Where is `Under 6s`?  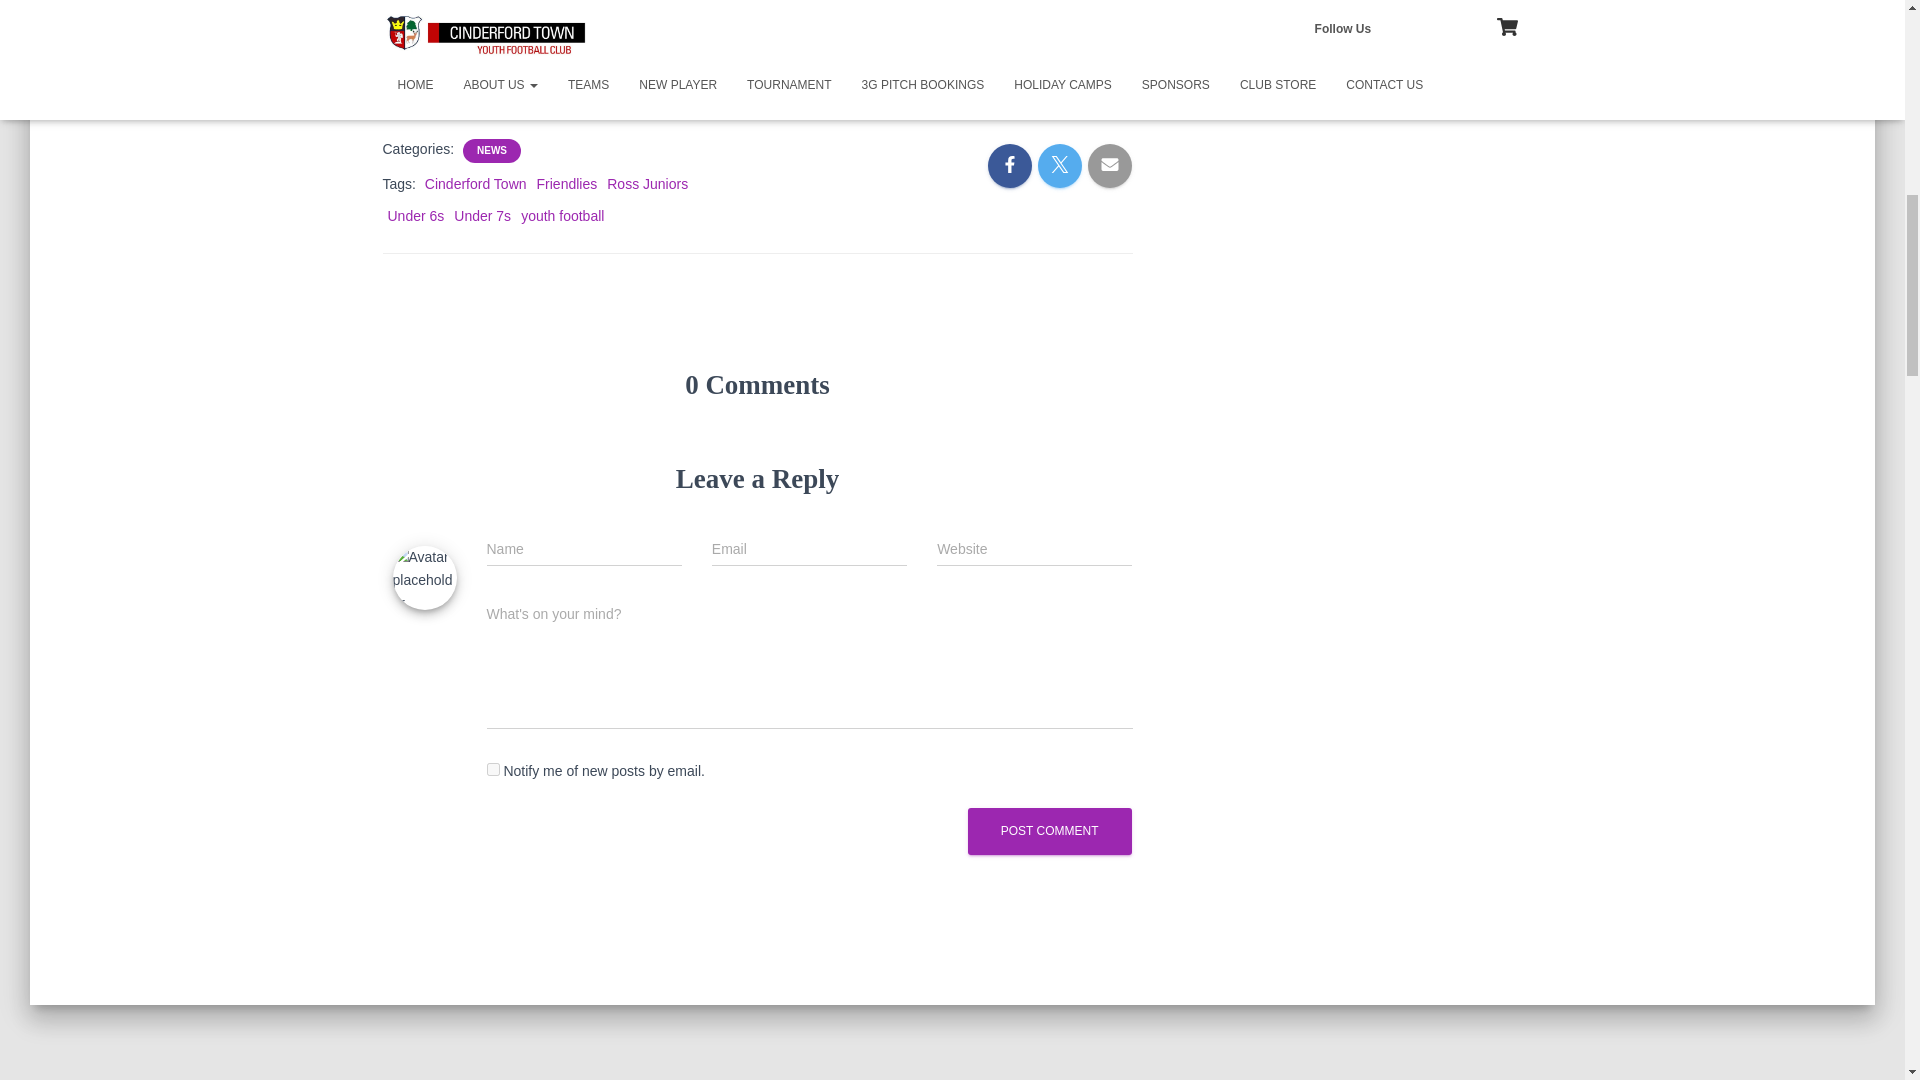
Under 6s is located at coordinates (416, 216).